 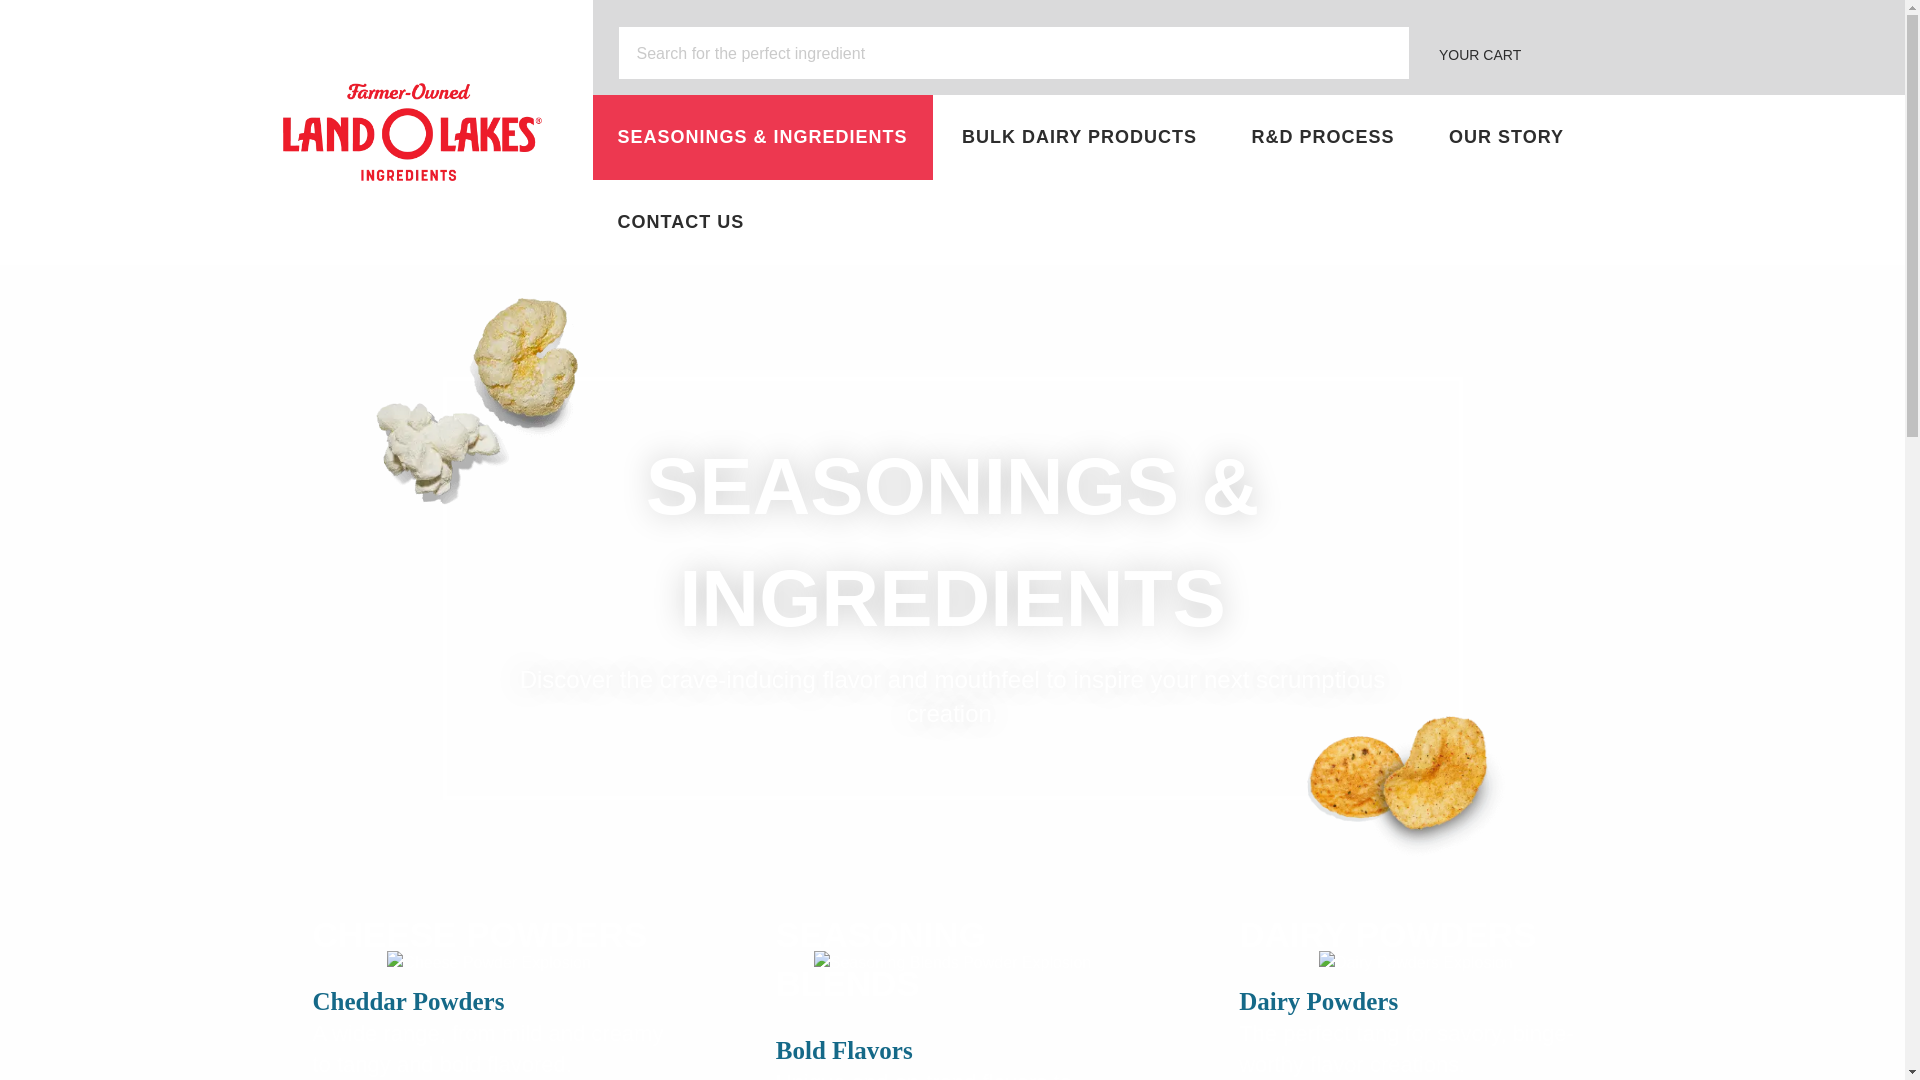 What do you see at coordinates (680, 222) in the screenshot?
I see `CONTACT US` at bounding box center [680, 222].